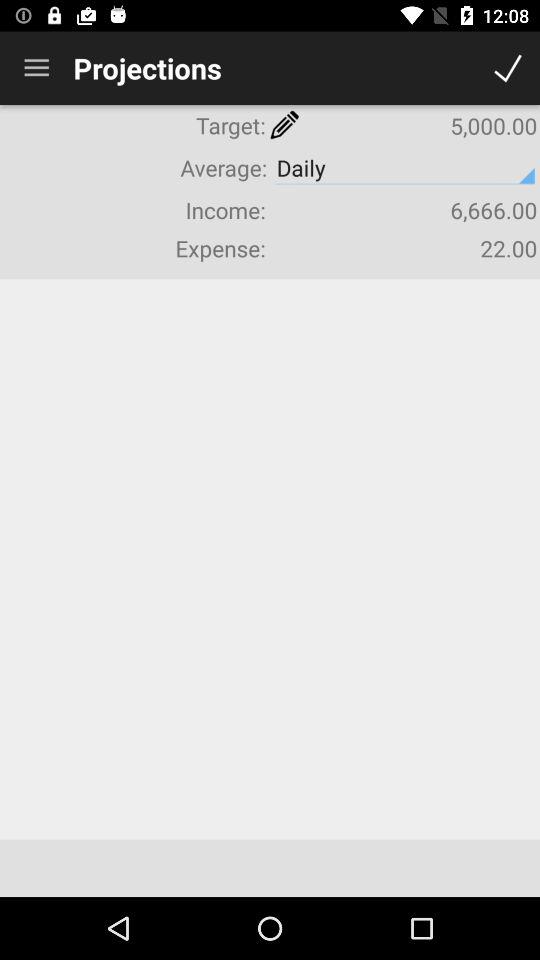 Image resolution: width=540 pixels, height=960 pixels. Describe the element at coordinates (508, 68) in the screenshot. I see `done` at that location.